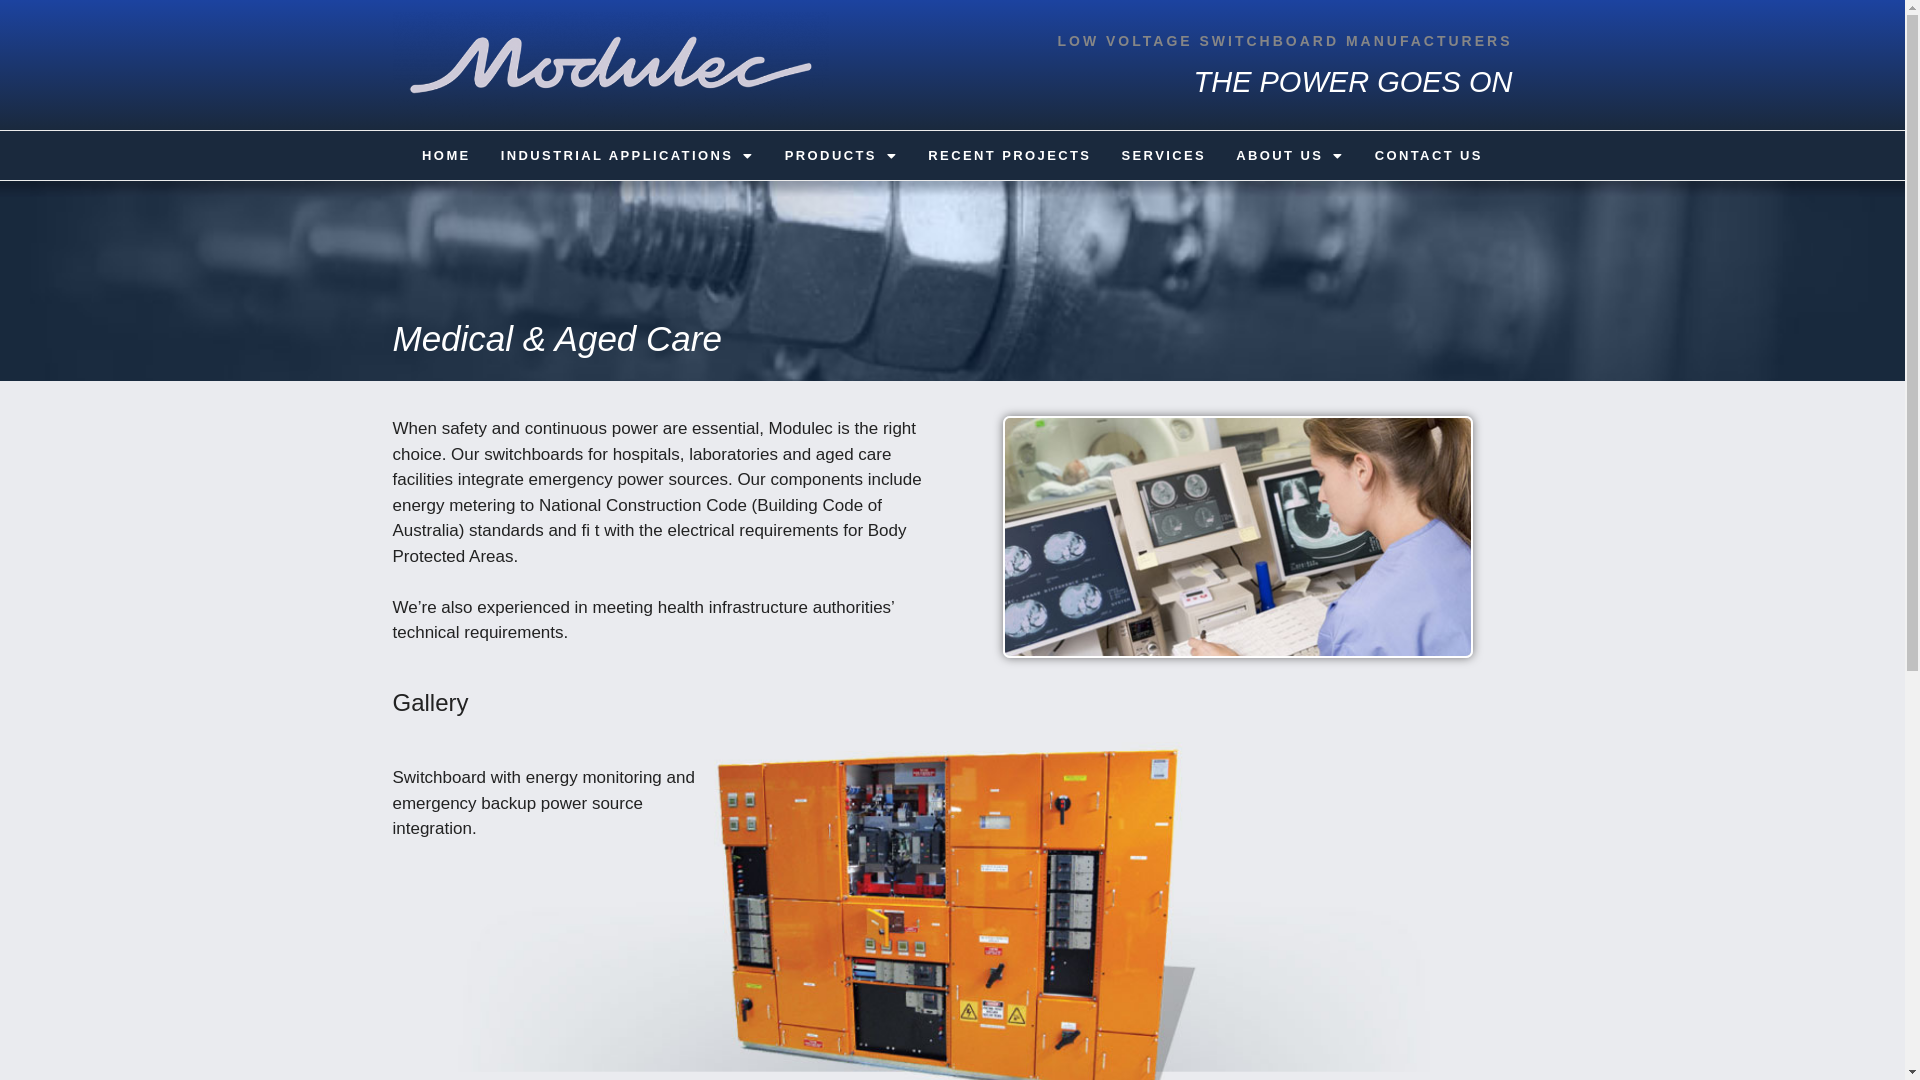  Describe the element at coordinates (1290, 156) in the screenshot. I see `ABOUT US` at that location.